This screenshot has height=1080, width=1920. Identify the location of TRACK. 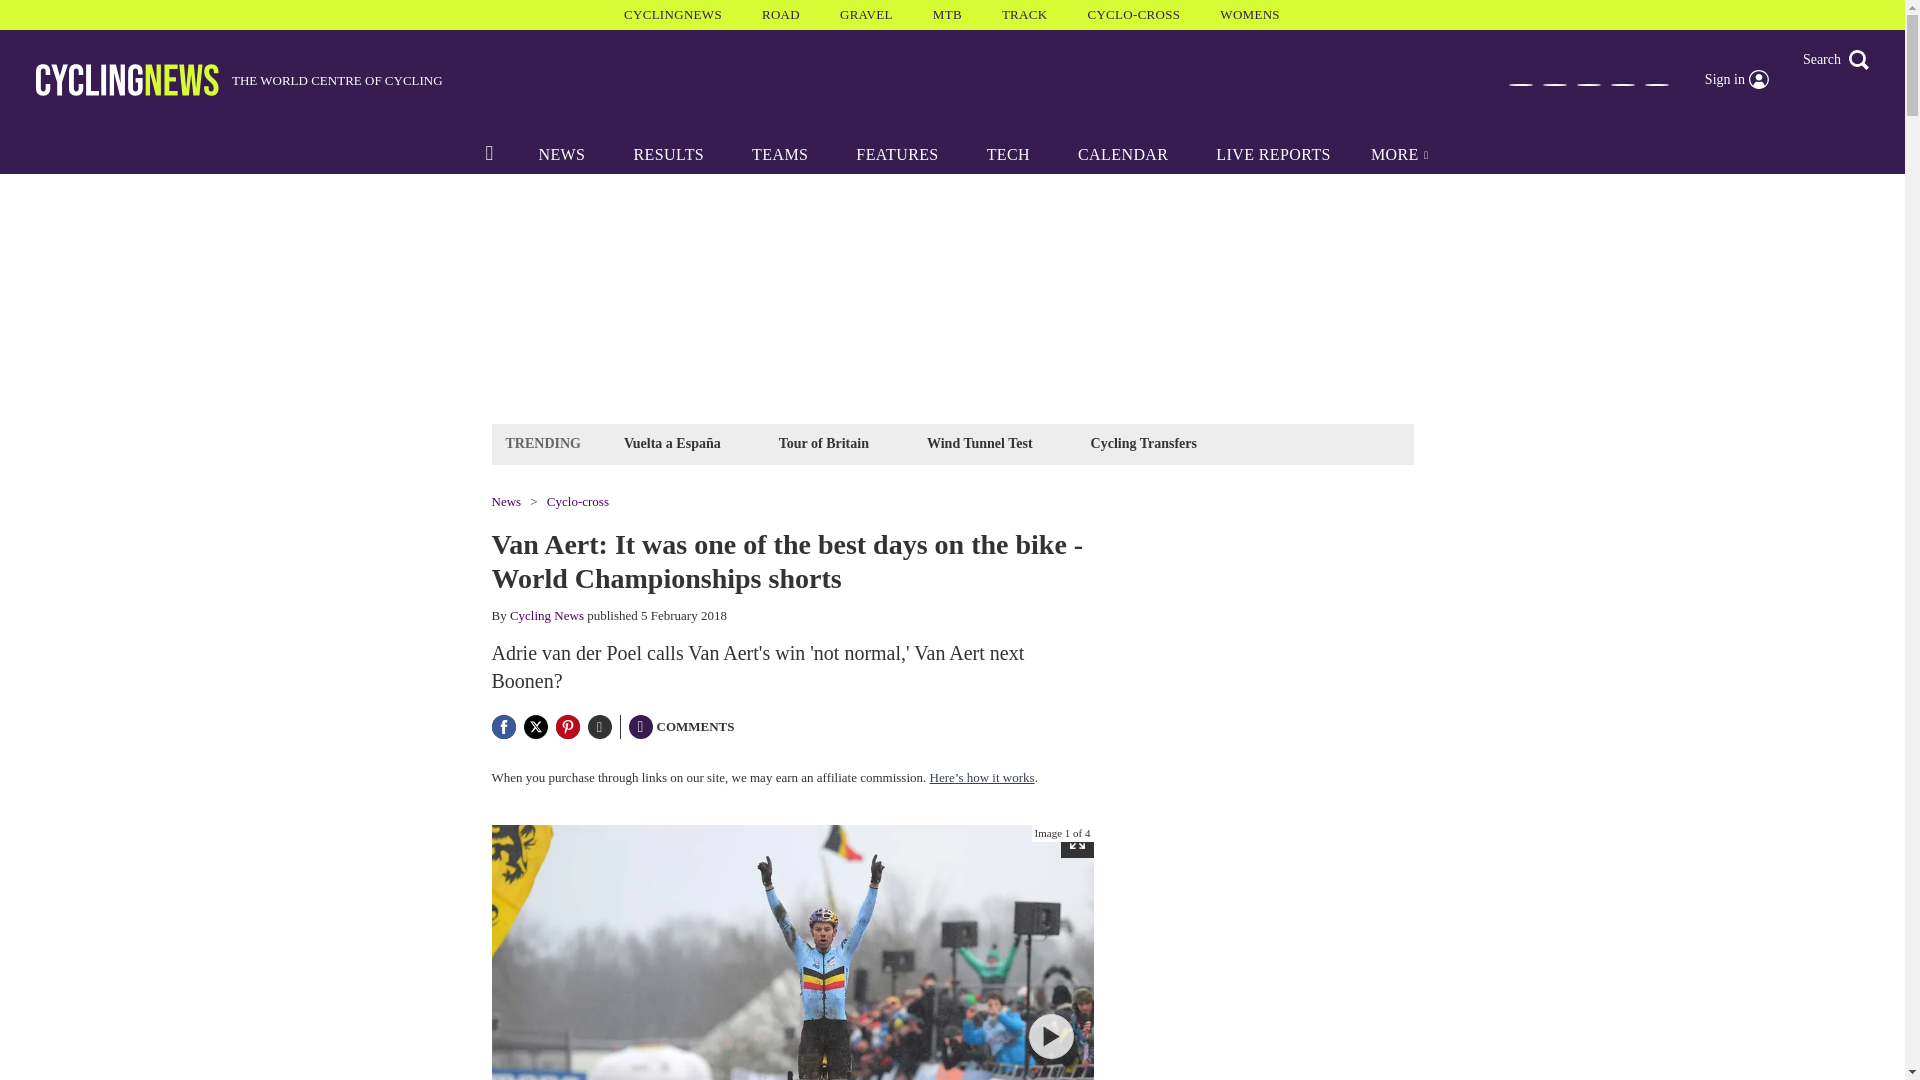
(1025, 14).